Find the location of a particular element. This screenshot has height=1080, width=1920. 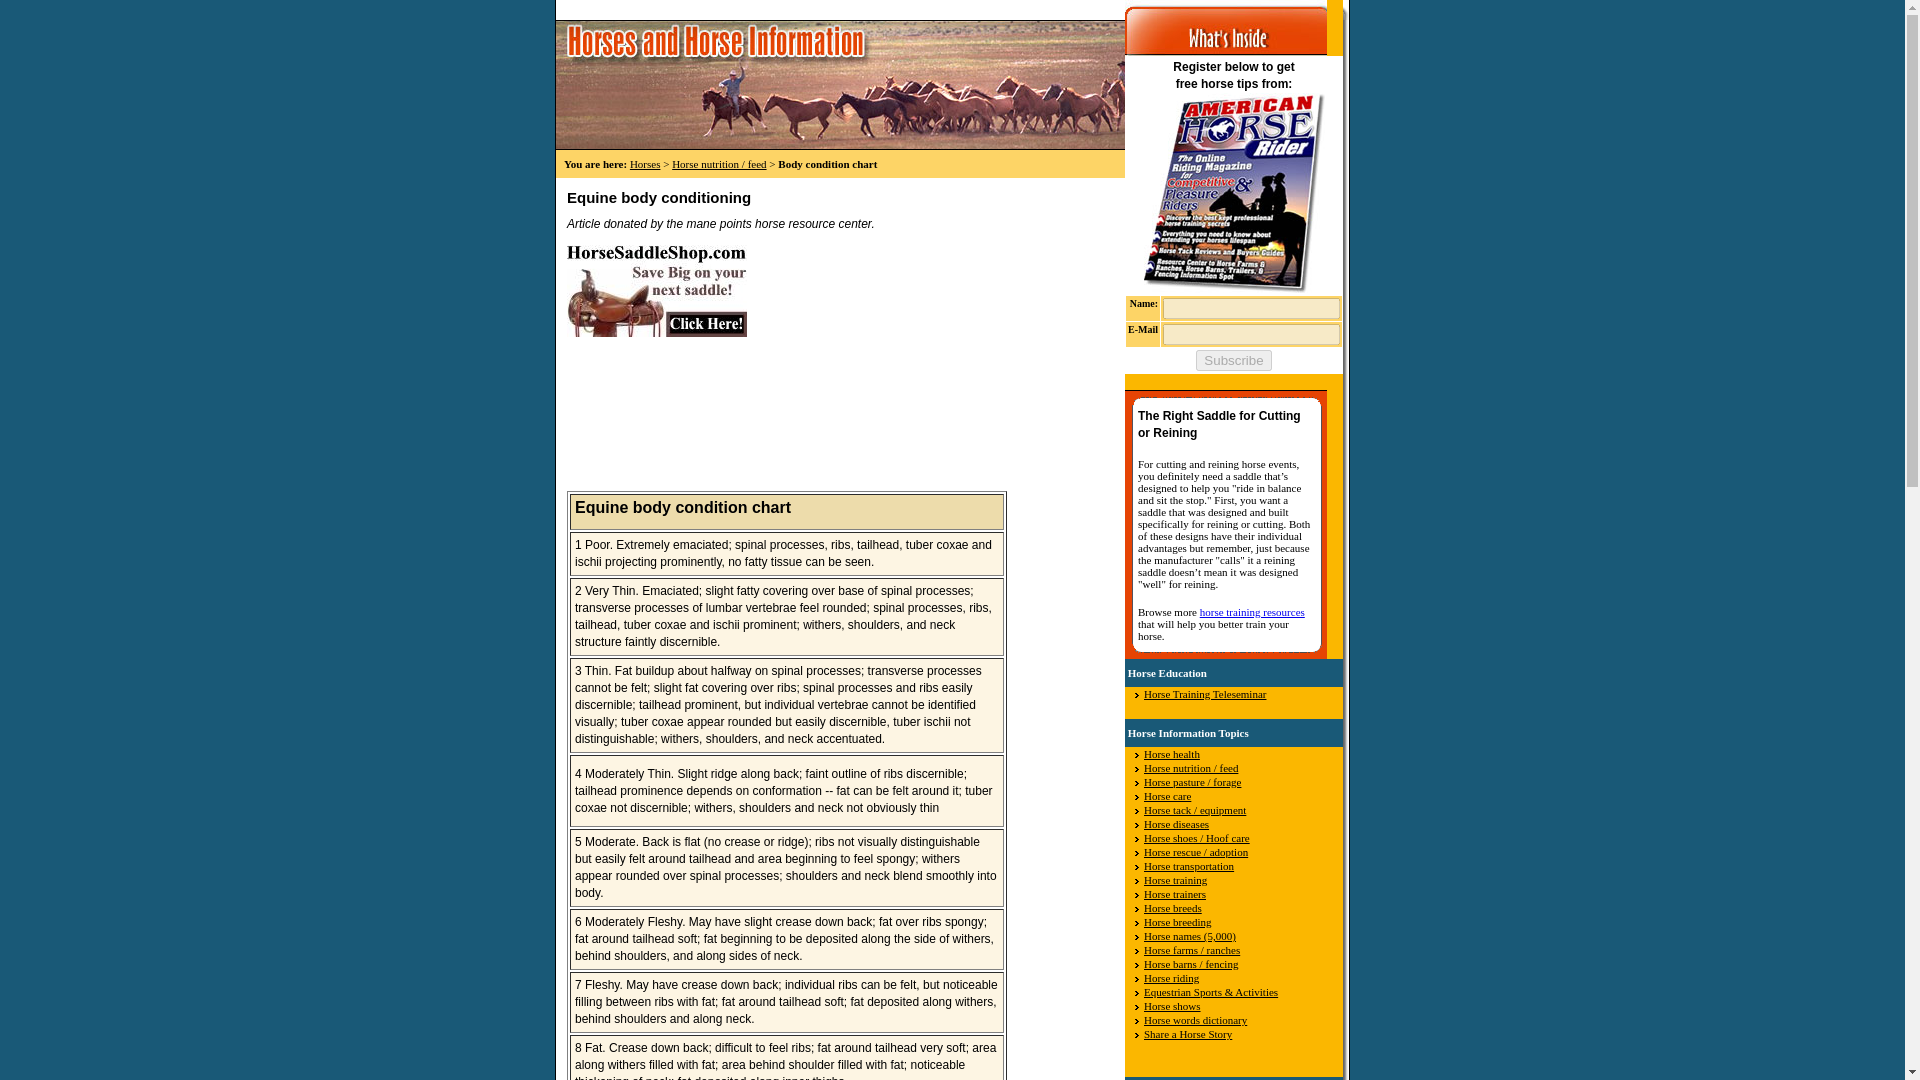

Horse training is located at coordinates (1176, 879).